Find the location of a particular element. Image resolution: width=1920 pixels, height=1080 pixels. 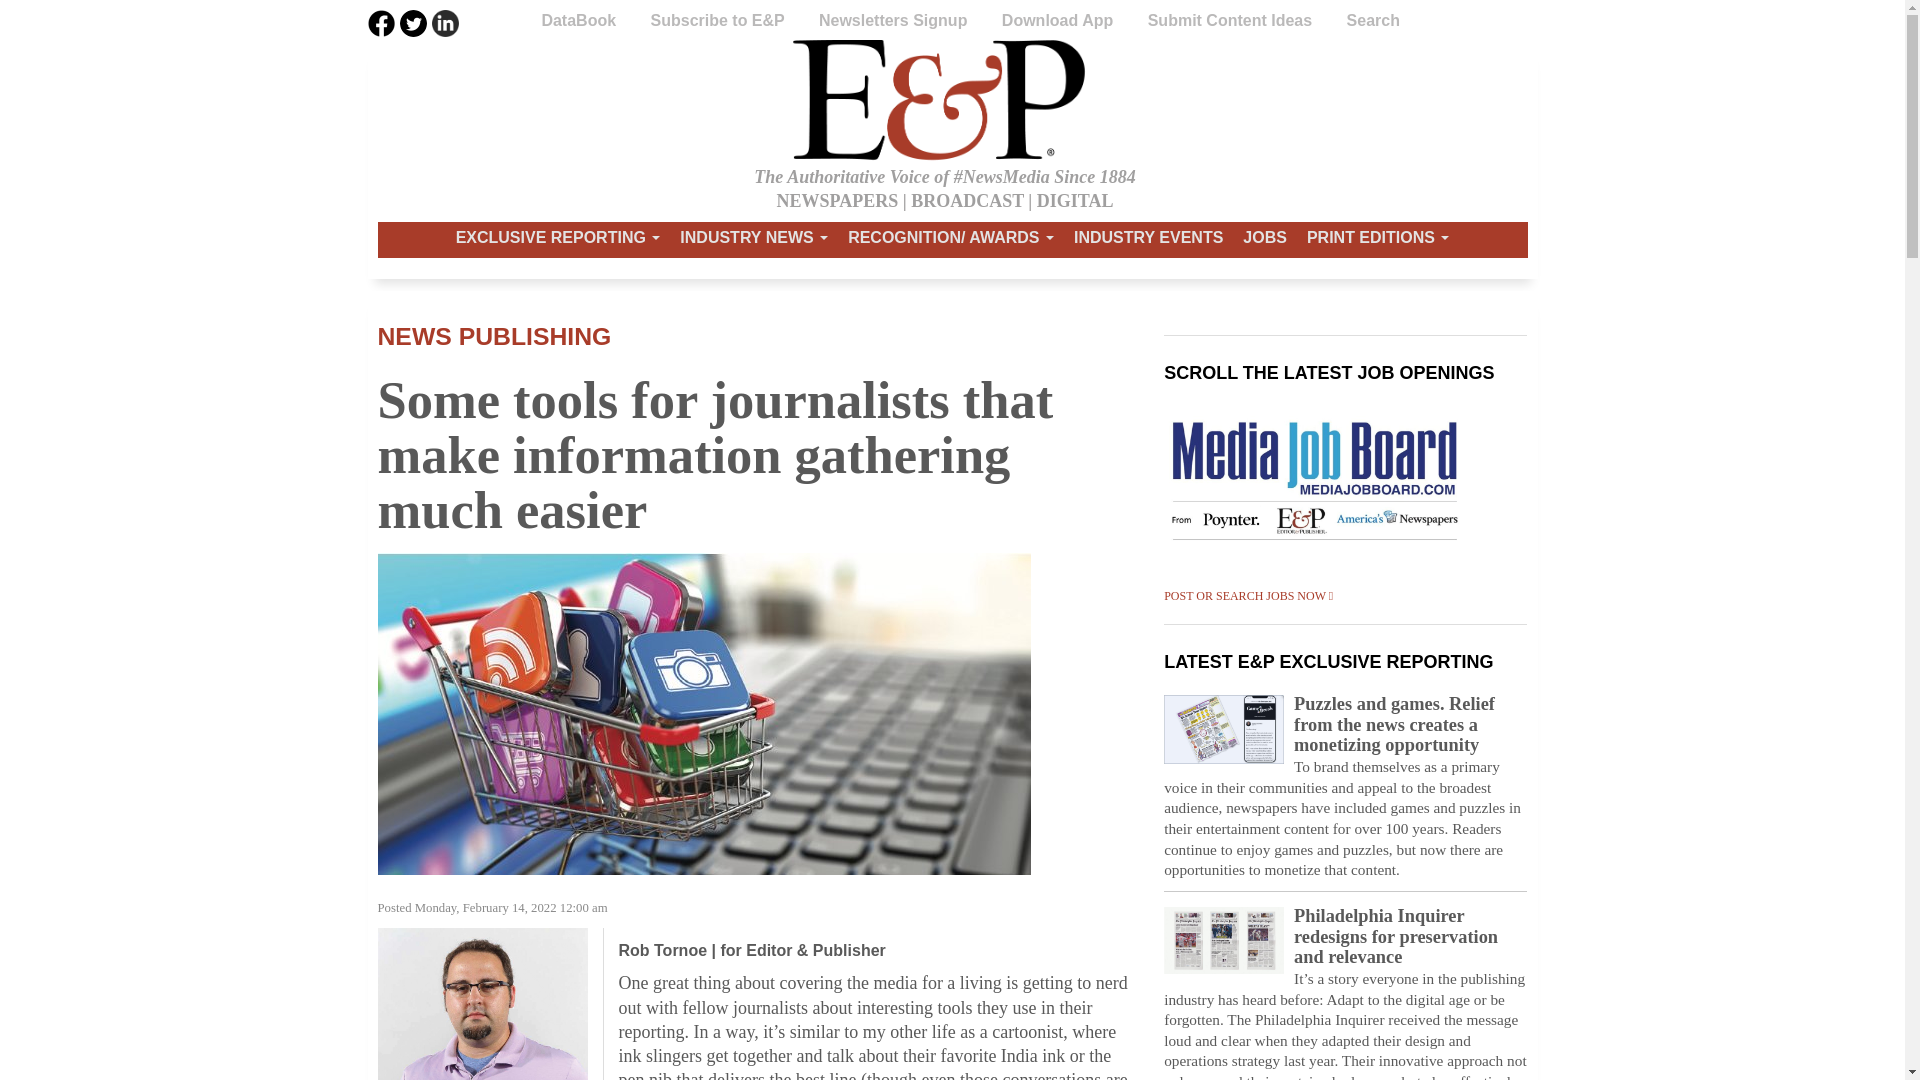

EXCLUSIVE REPORTING is located at coordinates (558, 237).